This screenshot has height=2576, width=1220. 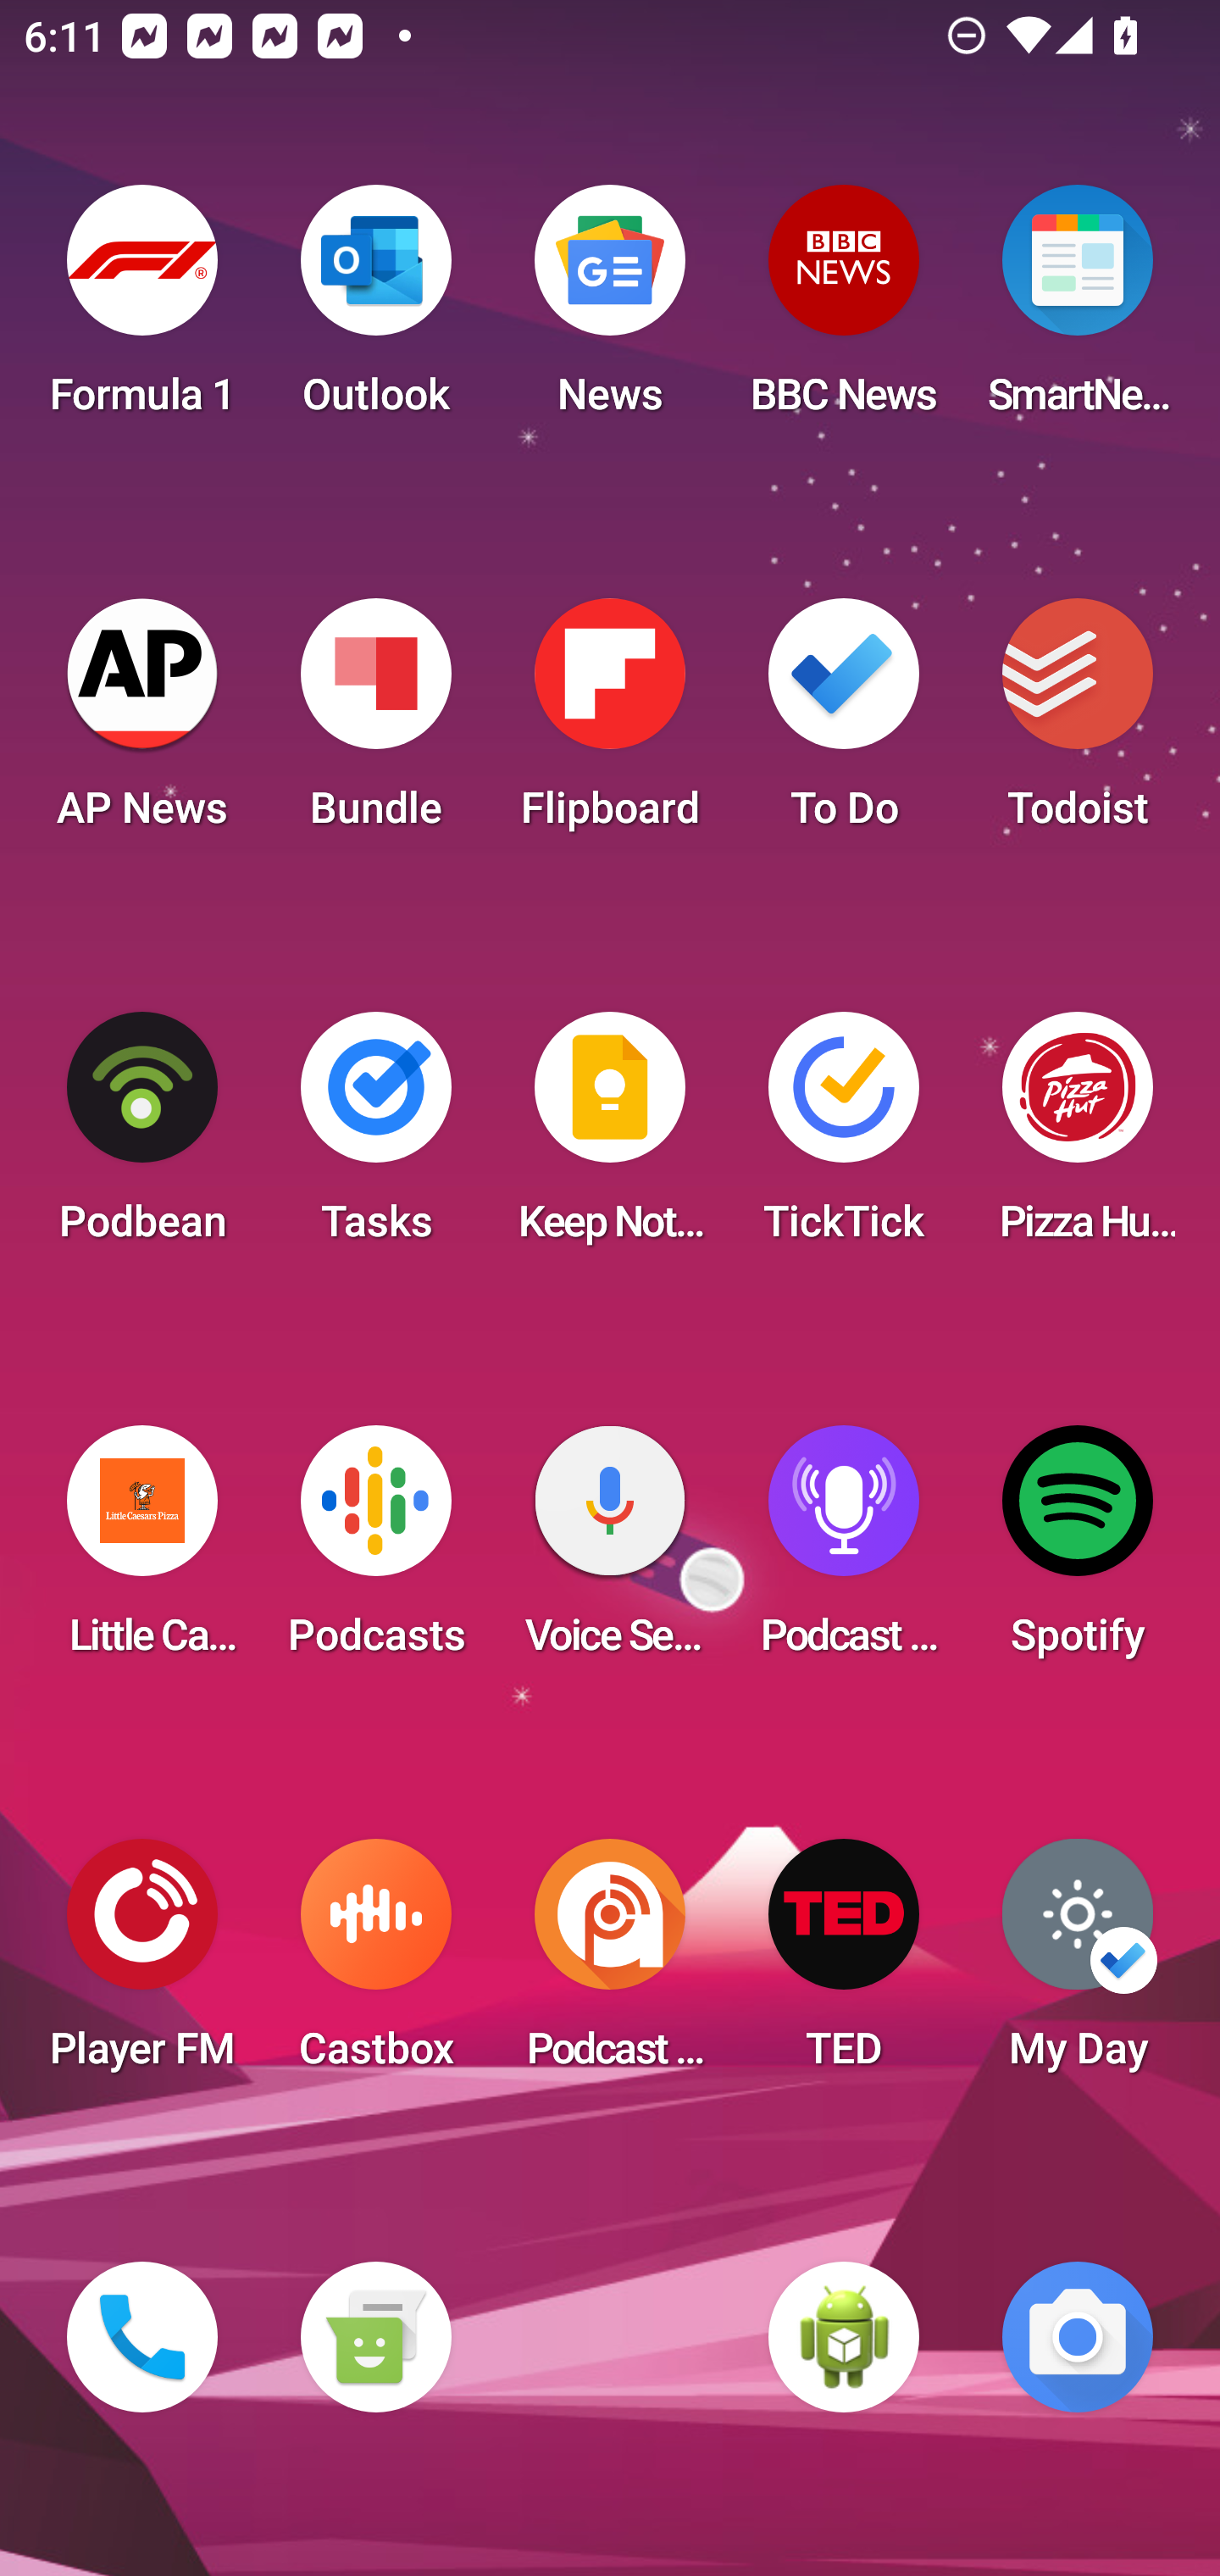 I want to click on BBC News, so click(x=844, y=310).